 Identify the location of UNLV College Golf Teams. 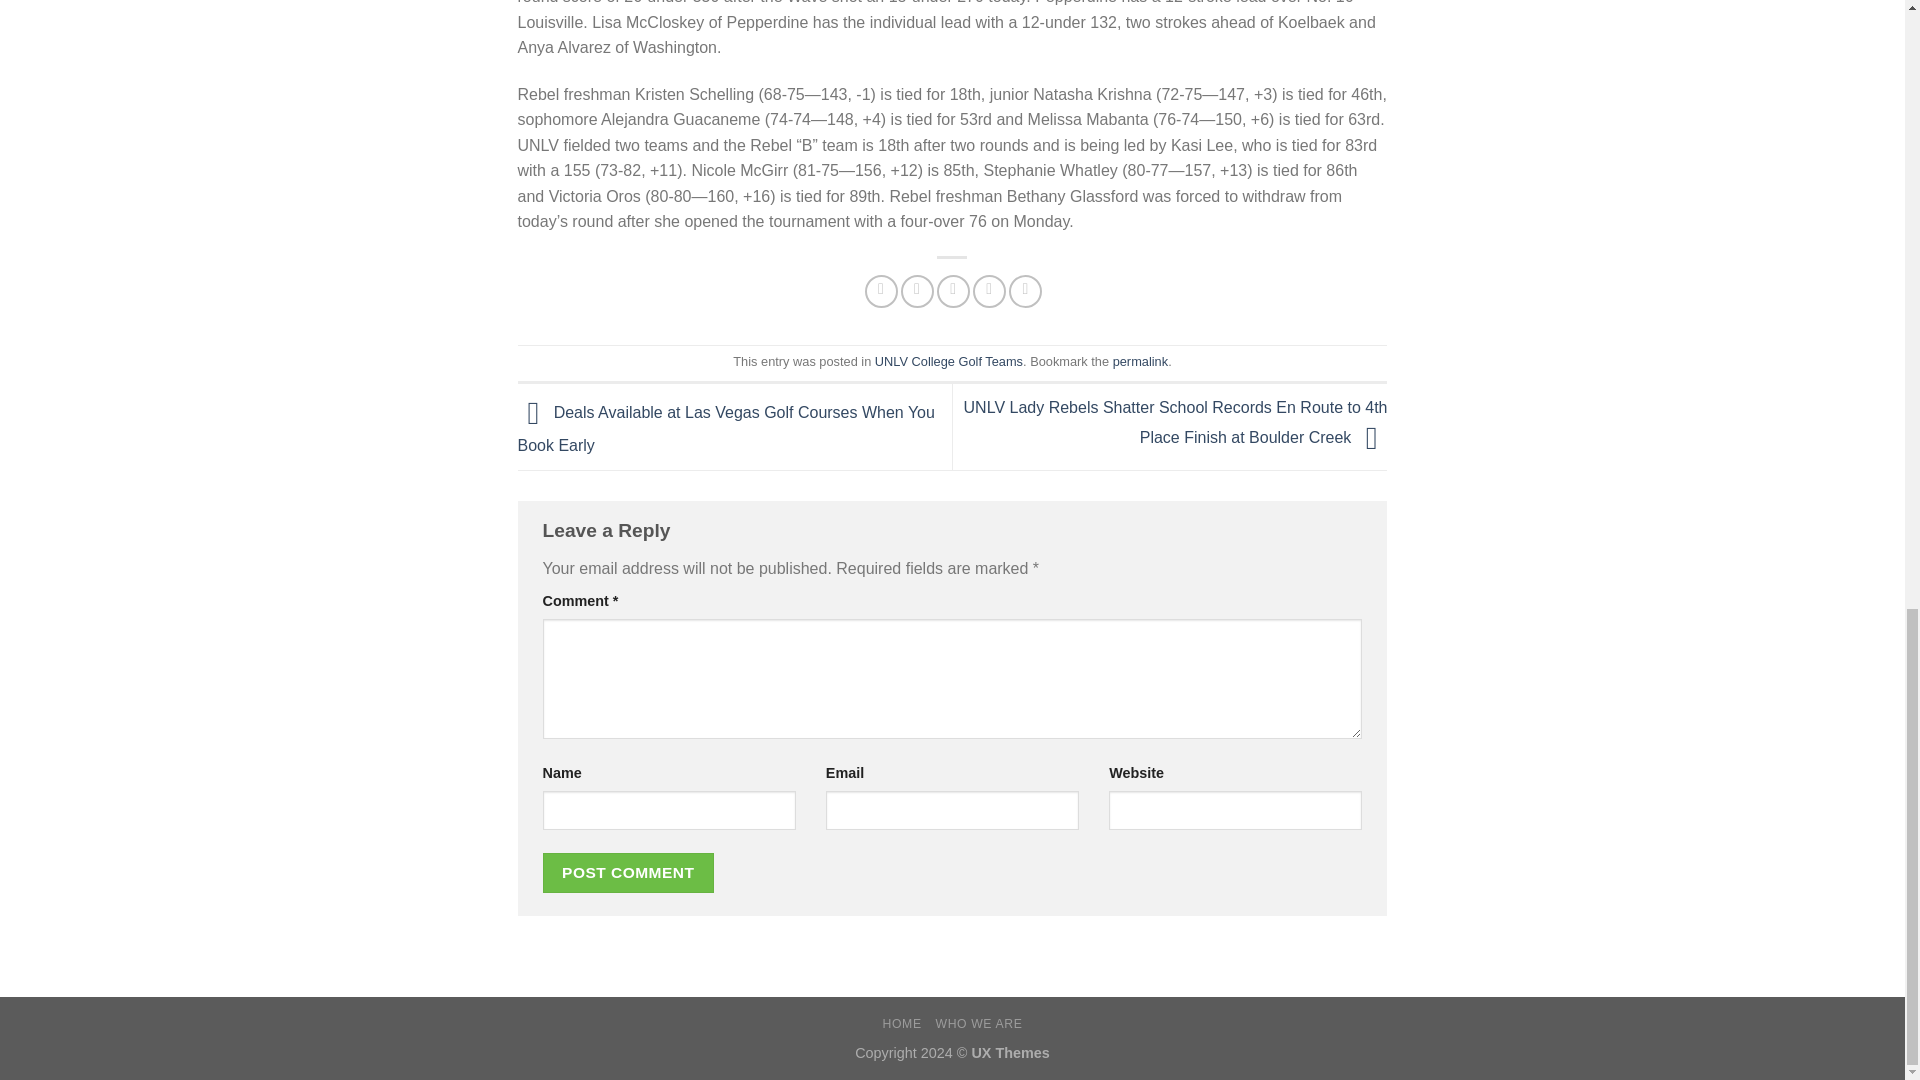
(949, 362).